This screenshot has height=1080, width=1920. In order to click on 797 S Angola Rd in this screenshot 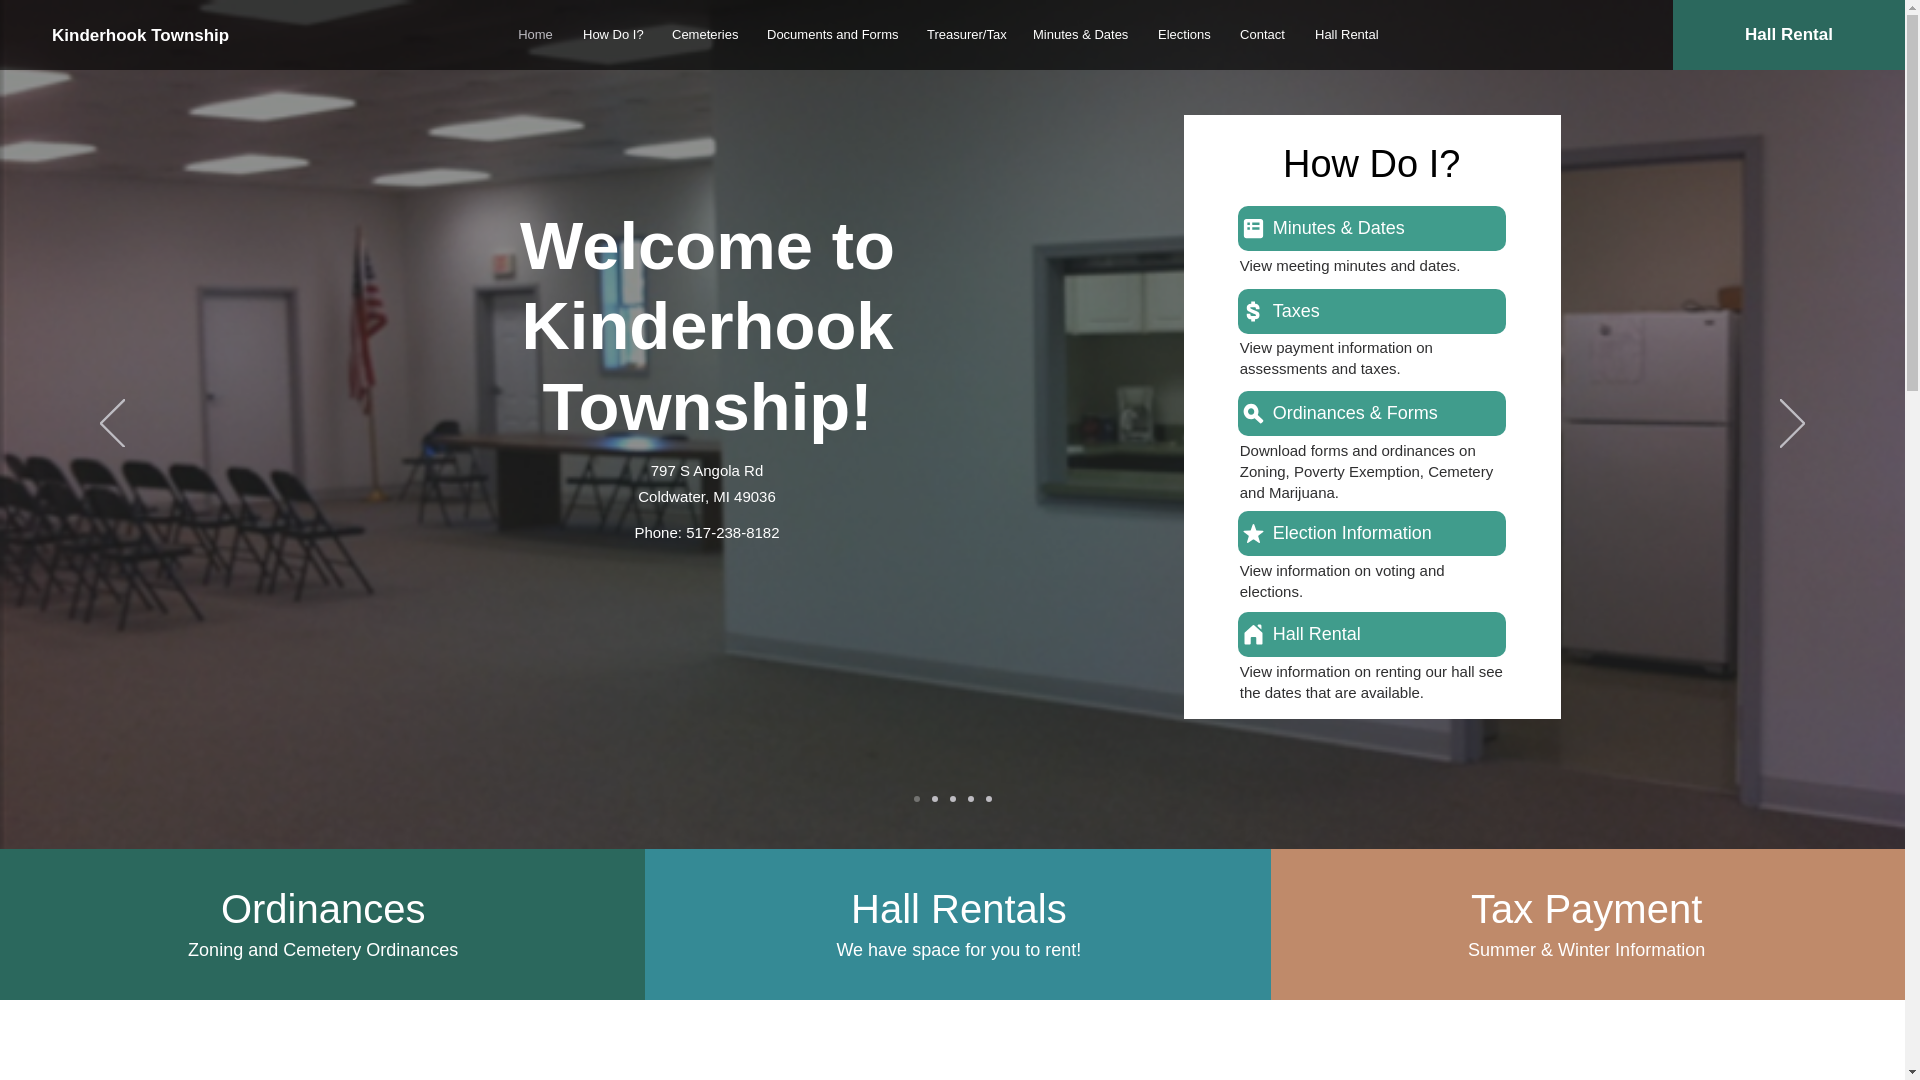, I will do `click(707, 470)`.